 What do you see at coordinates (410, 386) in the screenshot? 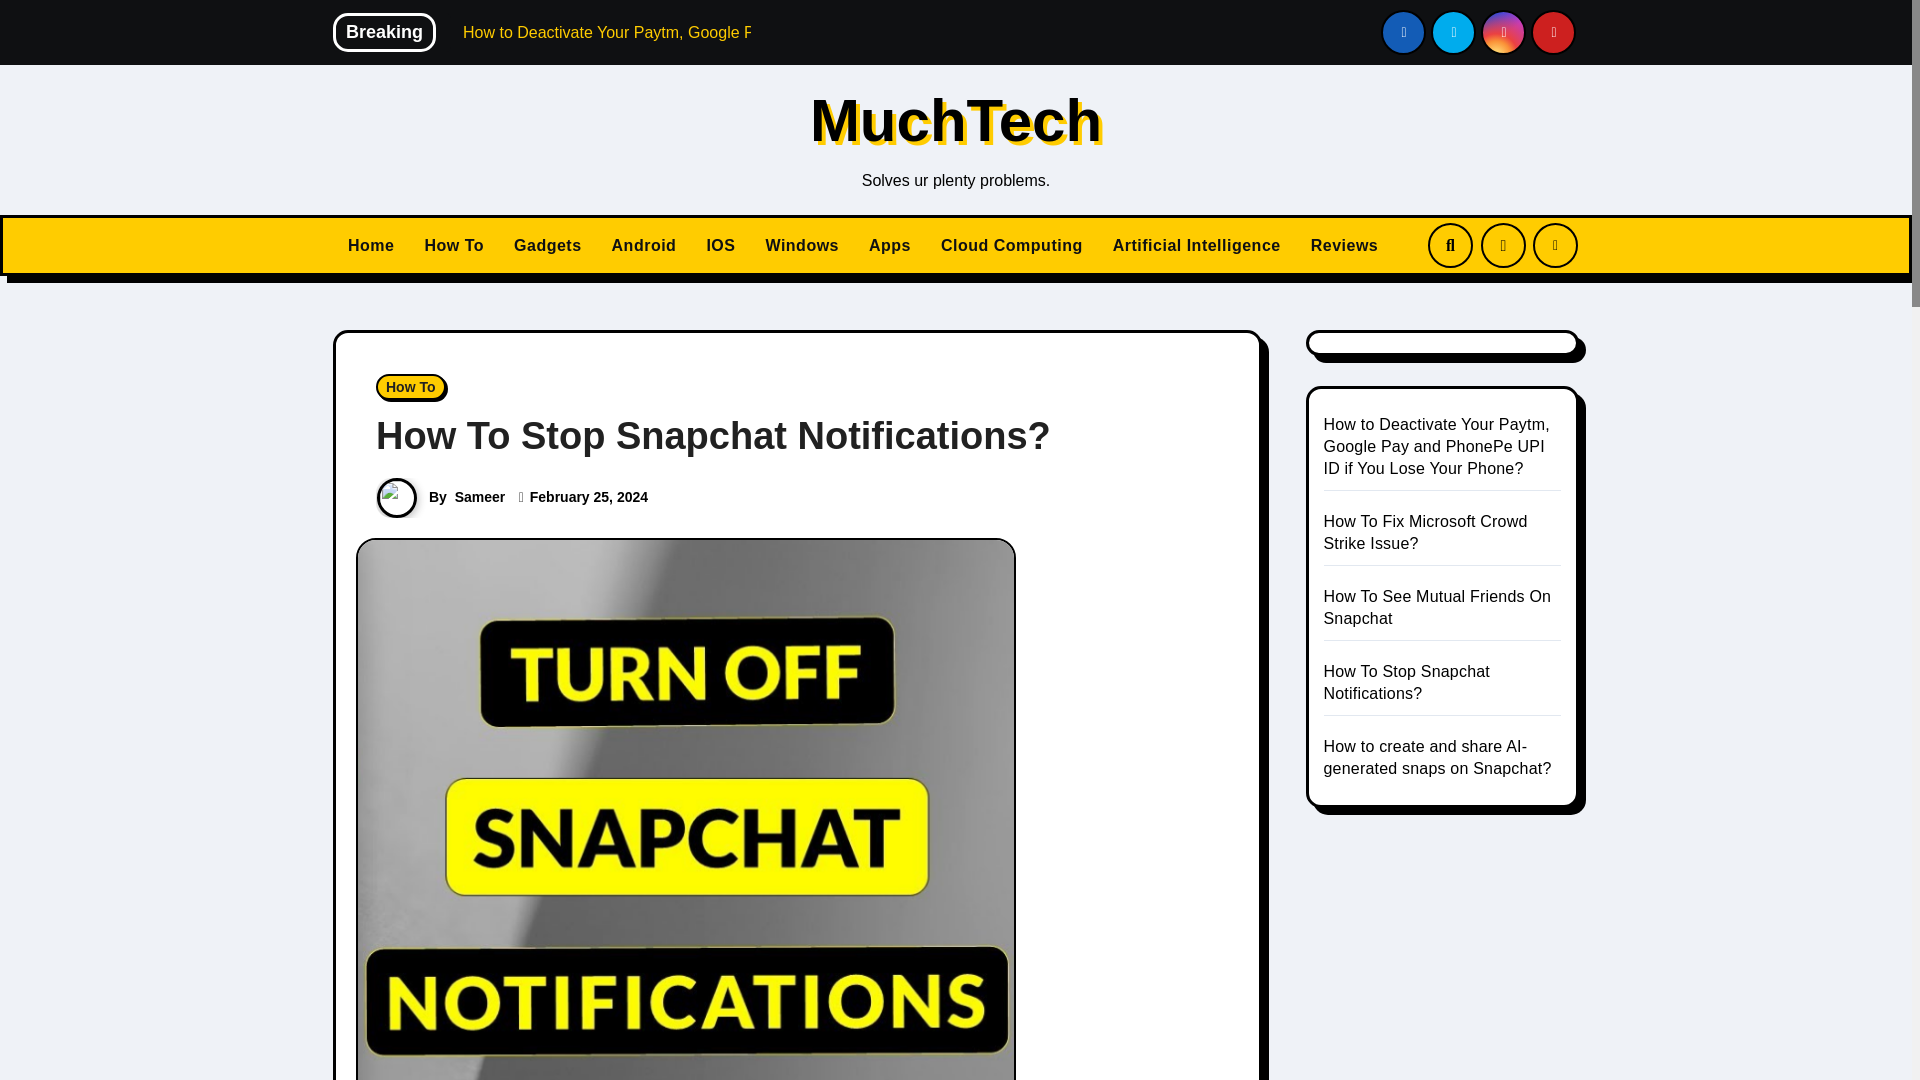
I see `How To` at bounding box center [410, 386].